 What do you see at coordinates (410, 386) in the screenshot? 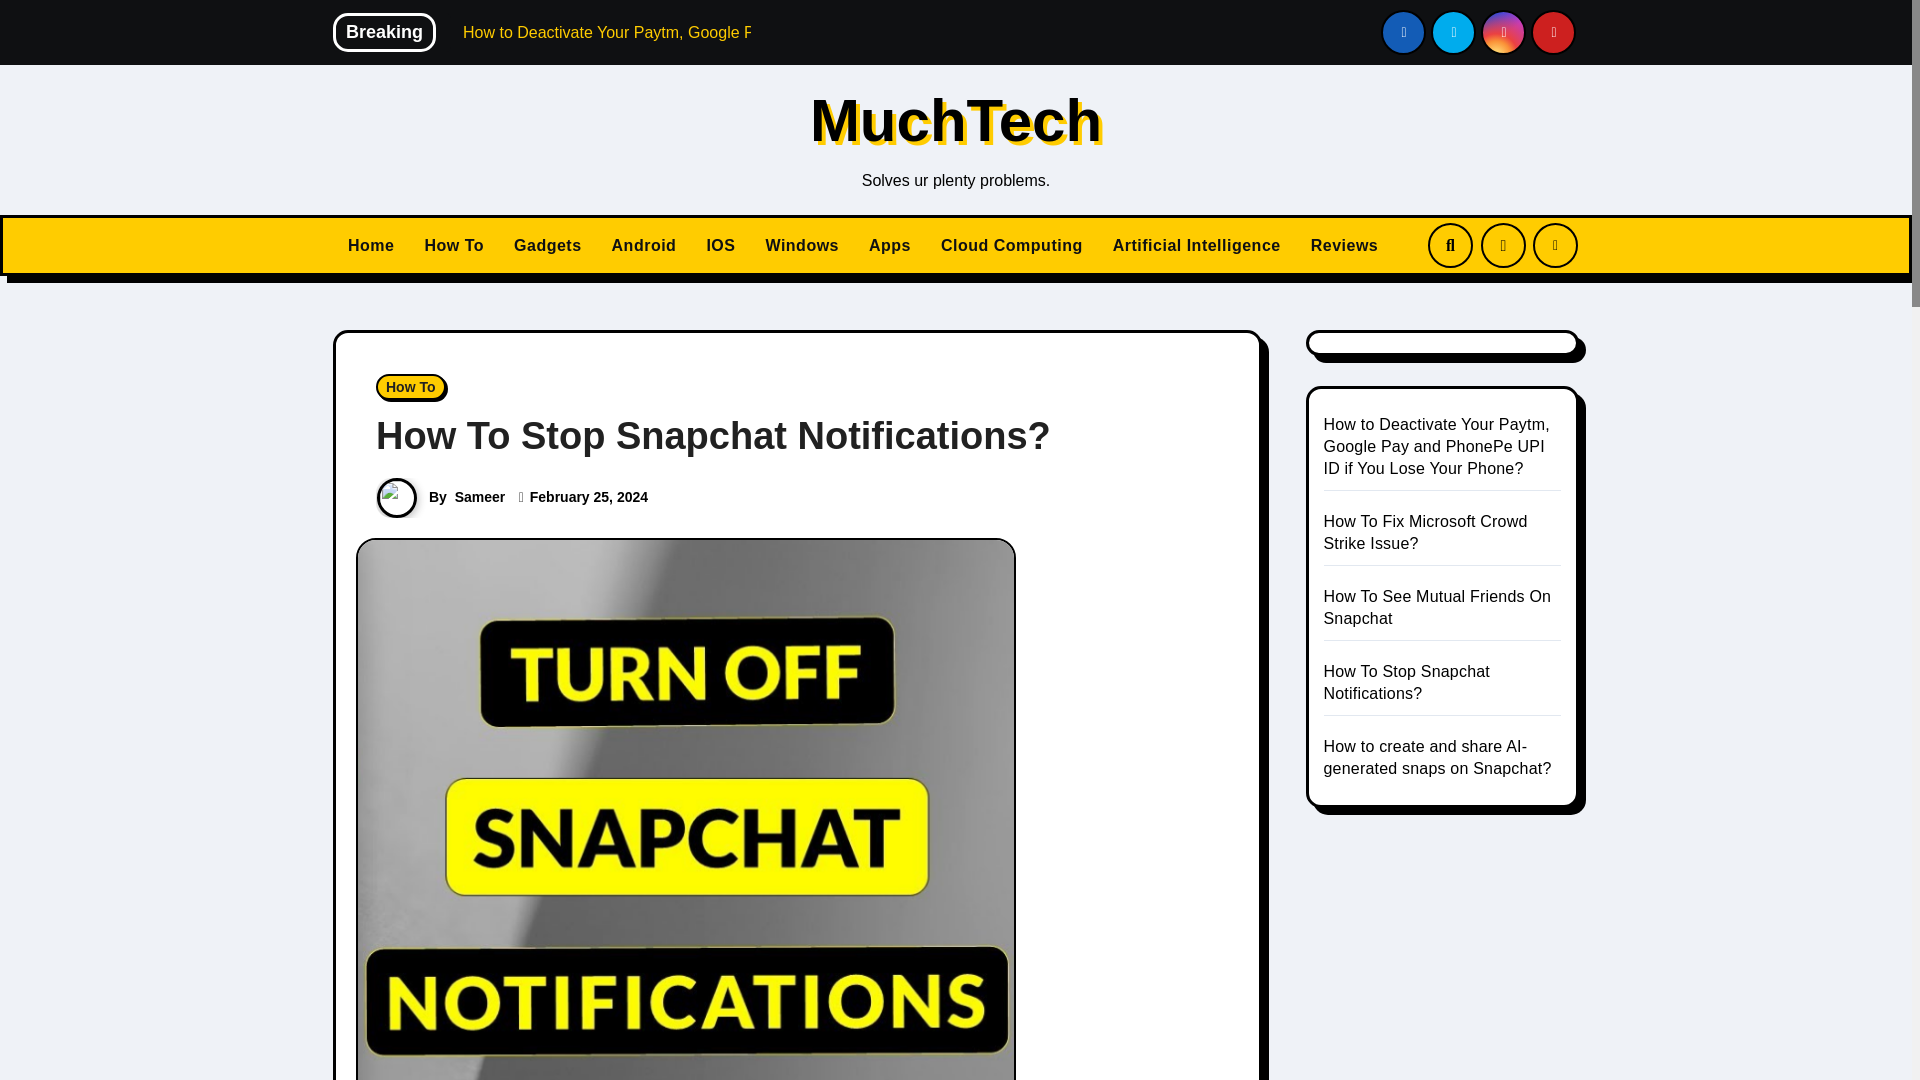
I see `How To` at bounding box center [410, 386].